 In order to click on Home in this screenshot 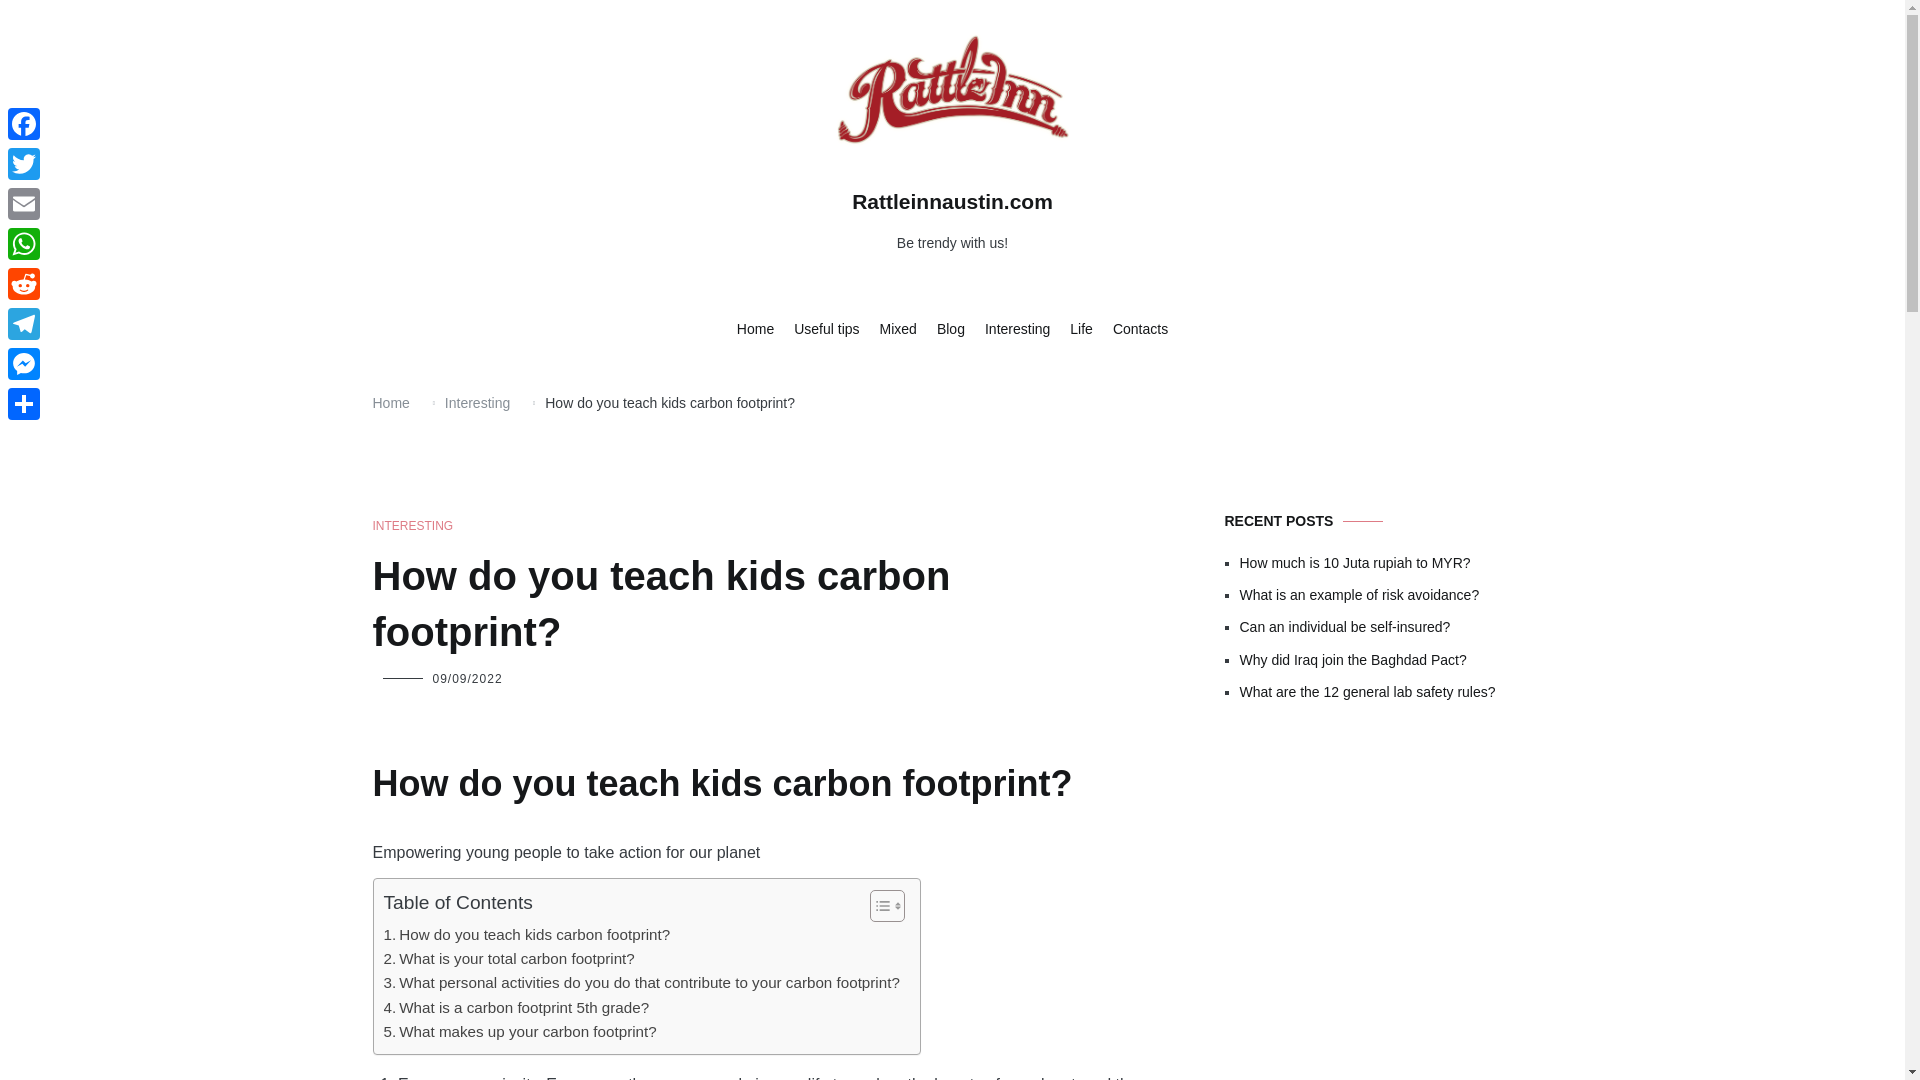, I will do `click(755, 330)`.